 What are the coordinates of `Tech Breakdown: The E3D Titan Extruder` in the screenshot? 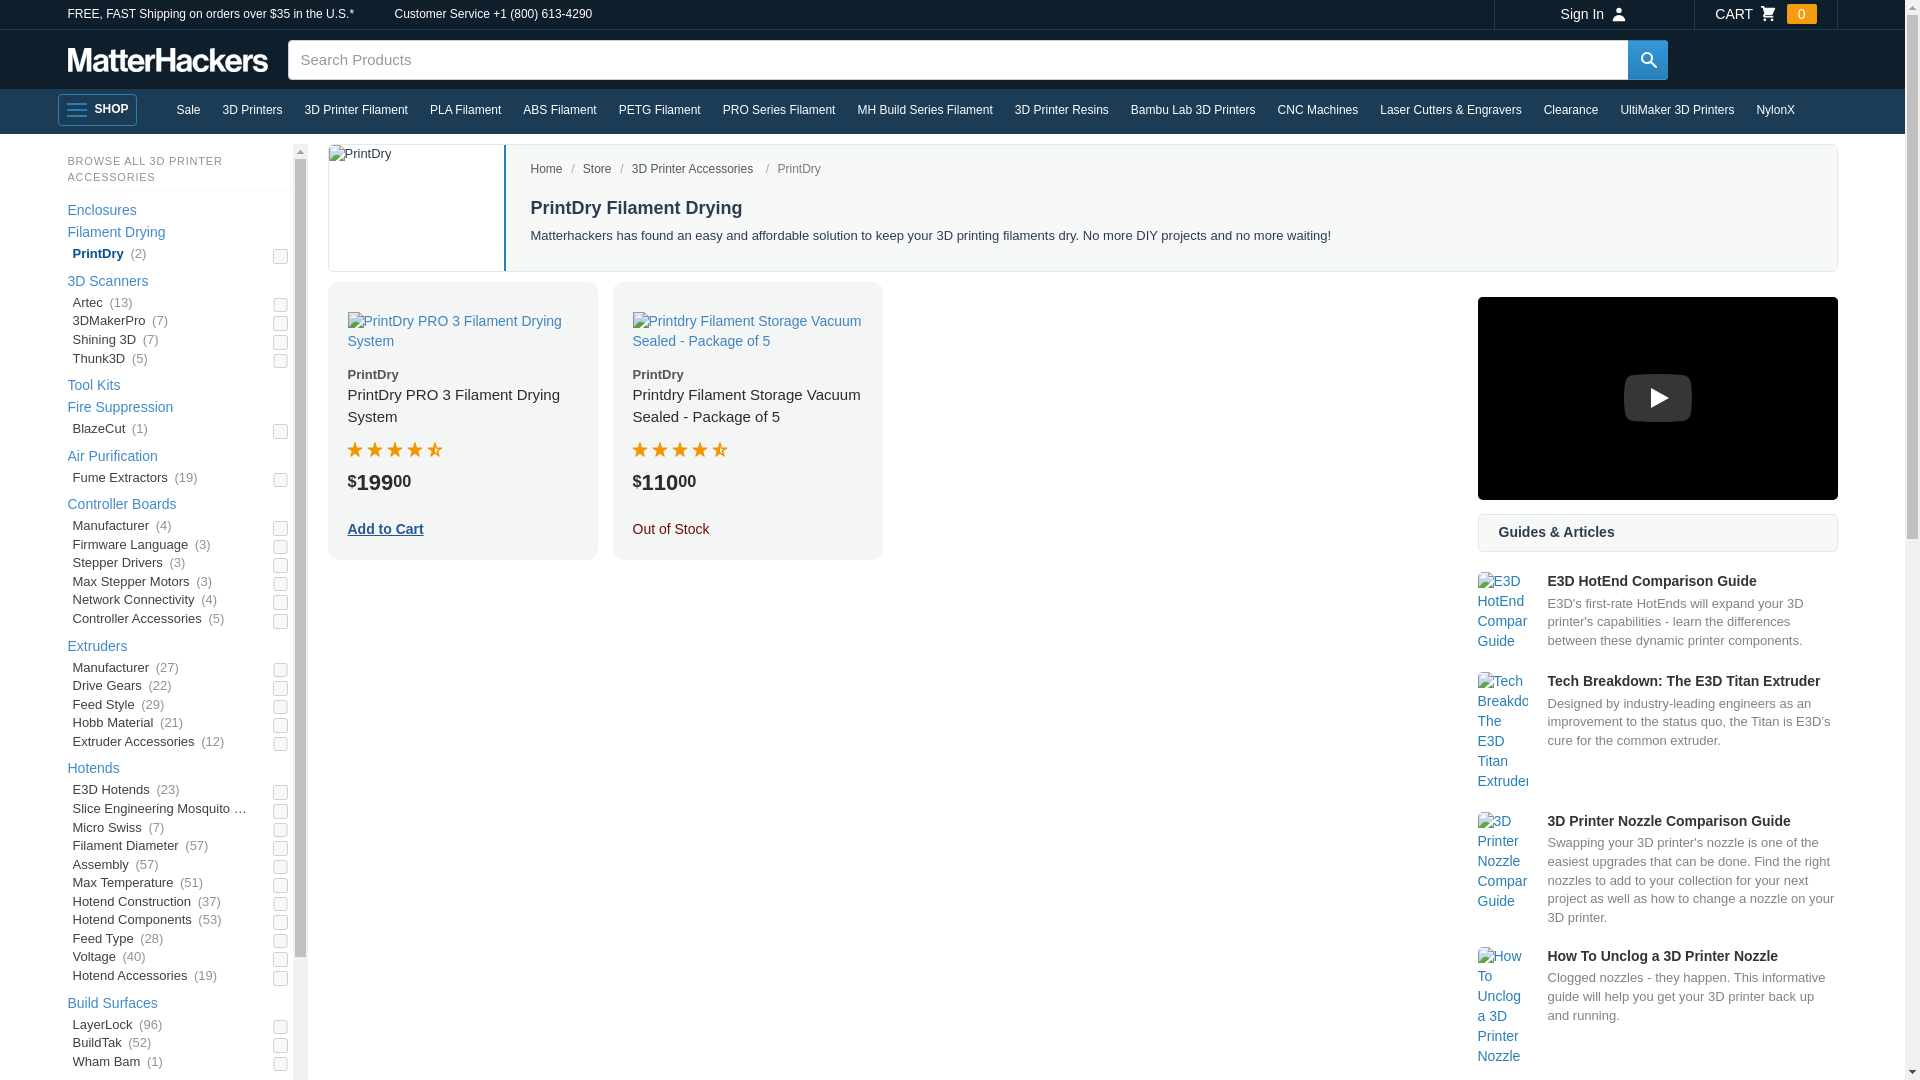 It's located at (1658, 731).